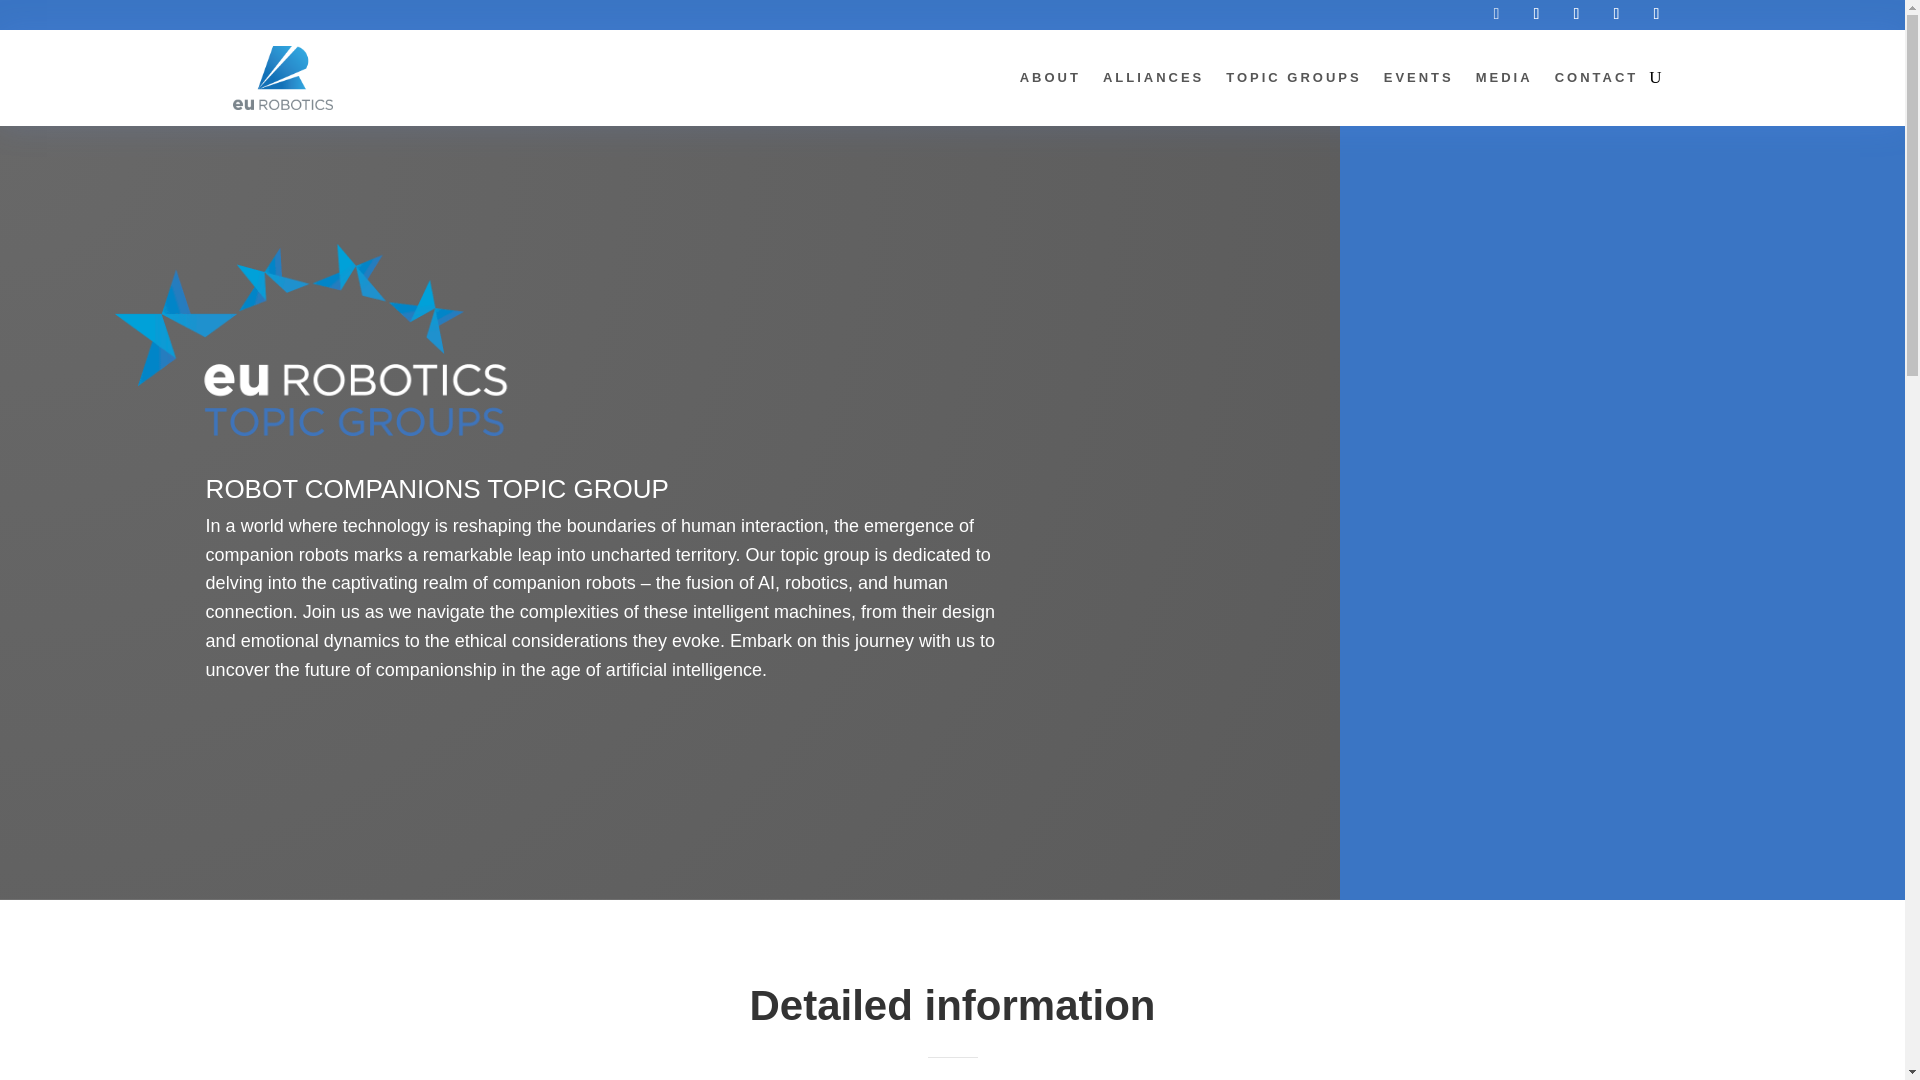  I want to click on Follow on Instagram, so click(1656, 15).